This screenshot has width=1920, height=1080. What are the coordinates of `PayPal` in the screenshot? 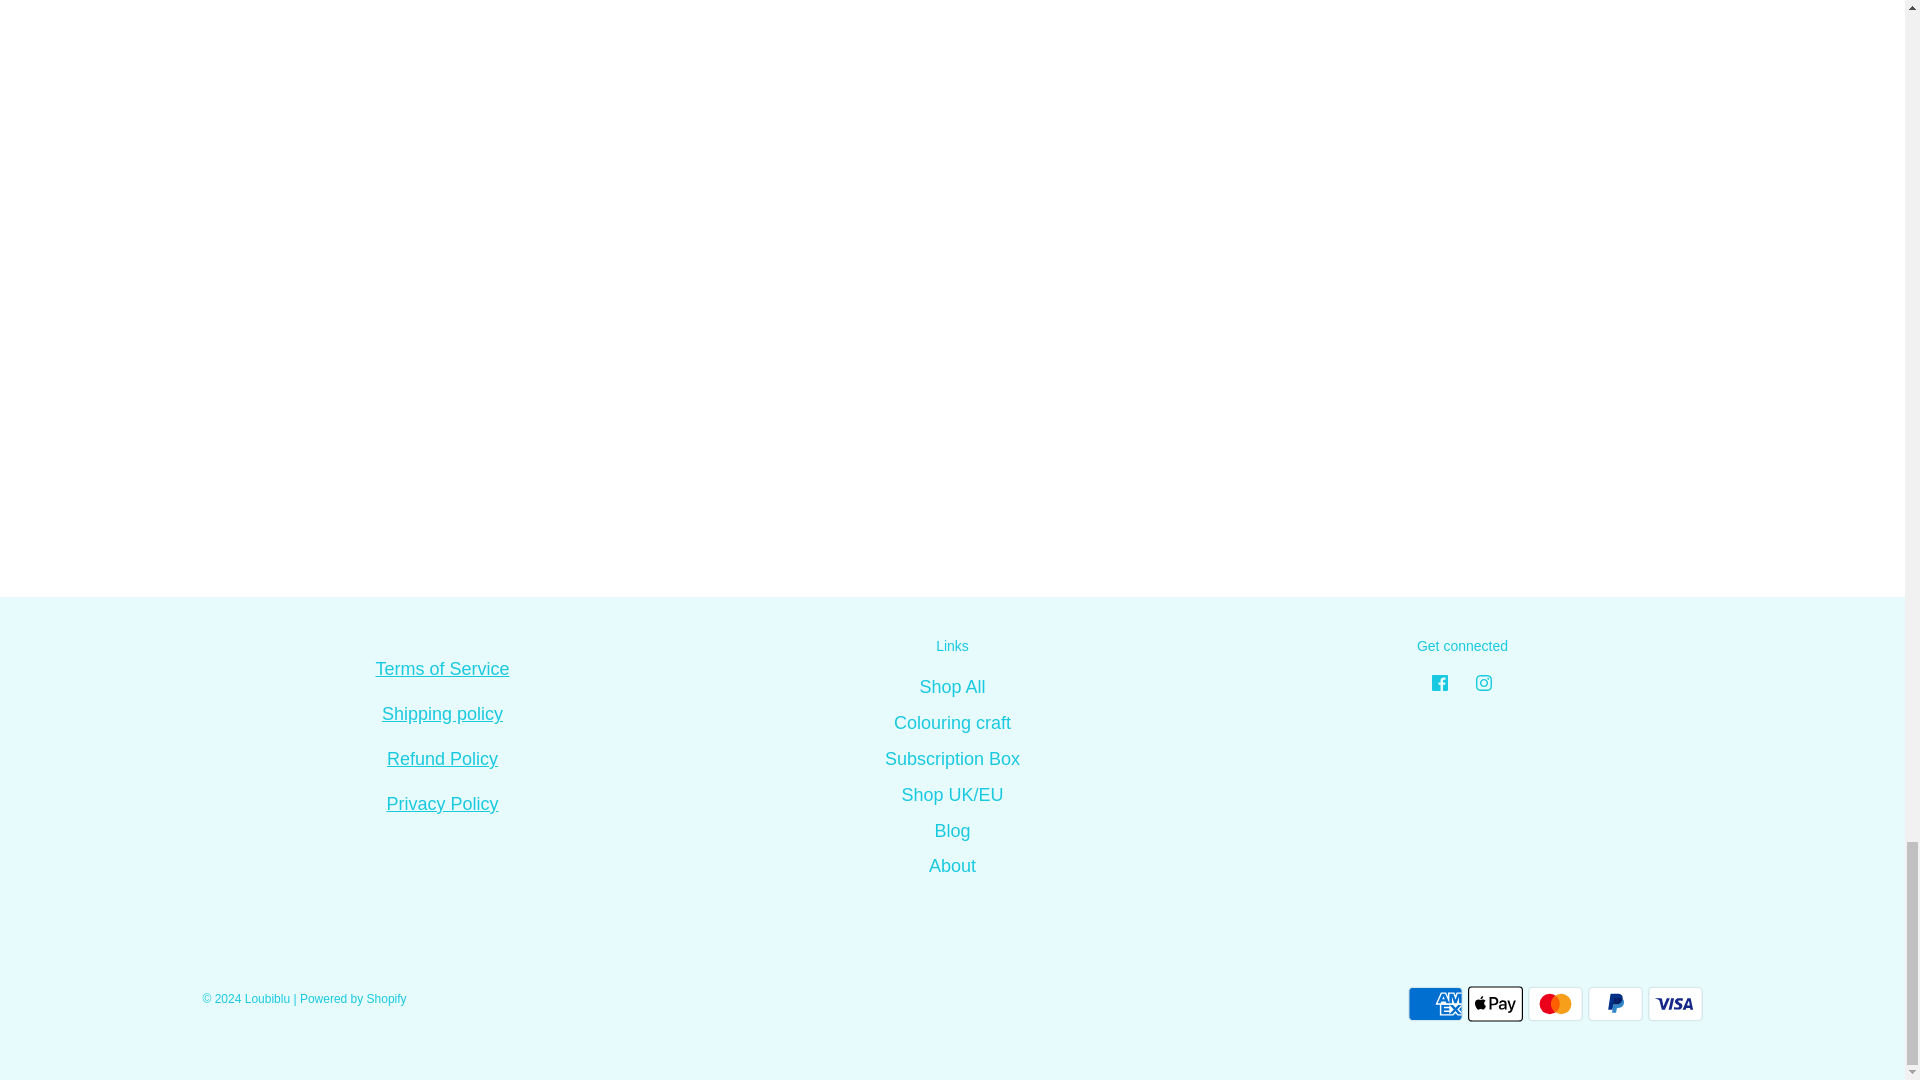 It's located at (1615, 1003).